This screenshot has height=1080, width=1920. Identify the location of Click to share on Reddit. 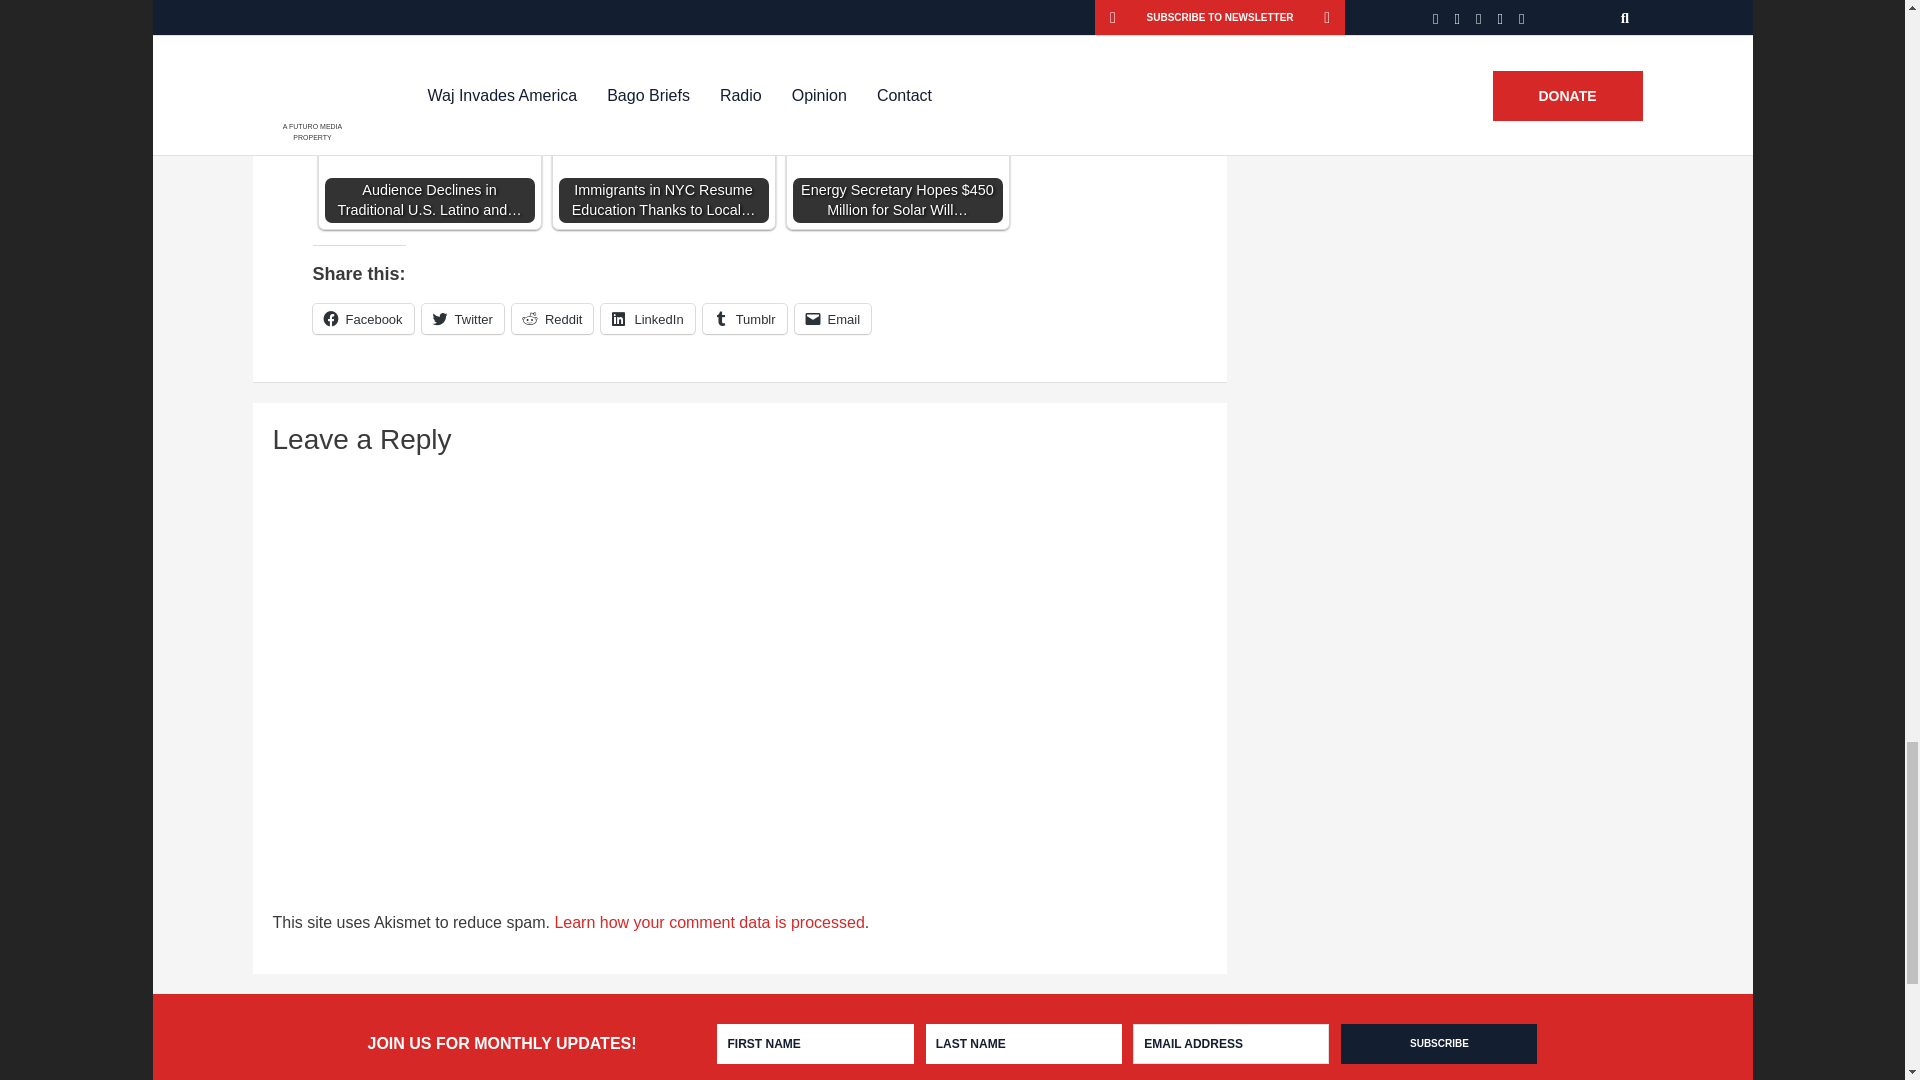
(552, 318).